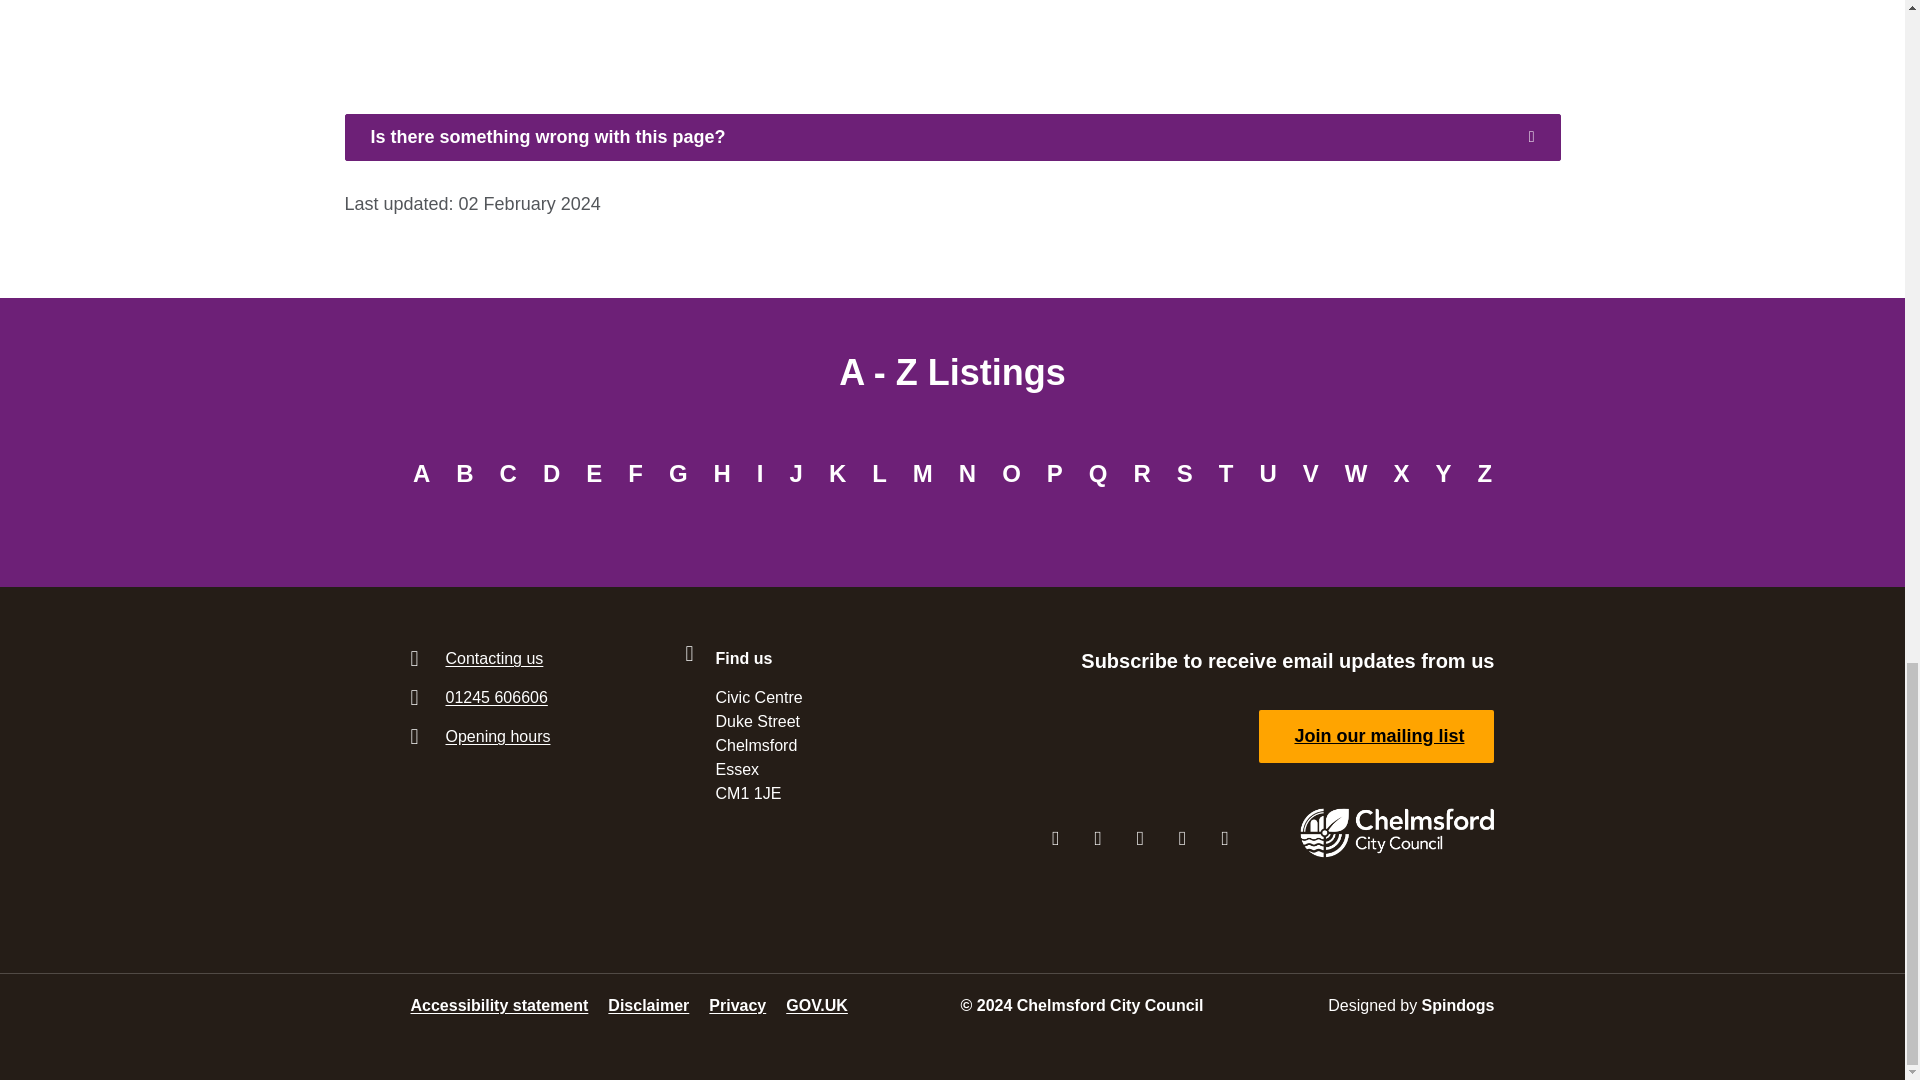  Describe the element at coordinates (464, 474) in the screenshot. I see `B` at that location.